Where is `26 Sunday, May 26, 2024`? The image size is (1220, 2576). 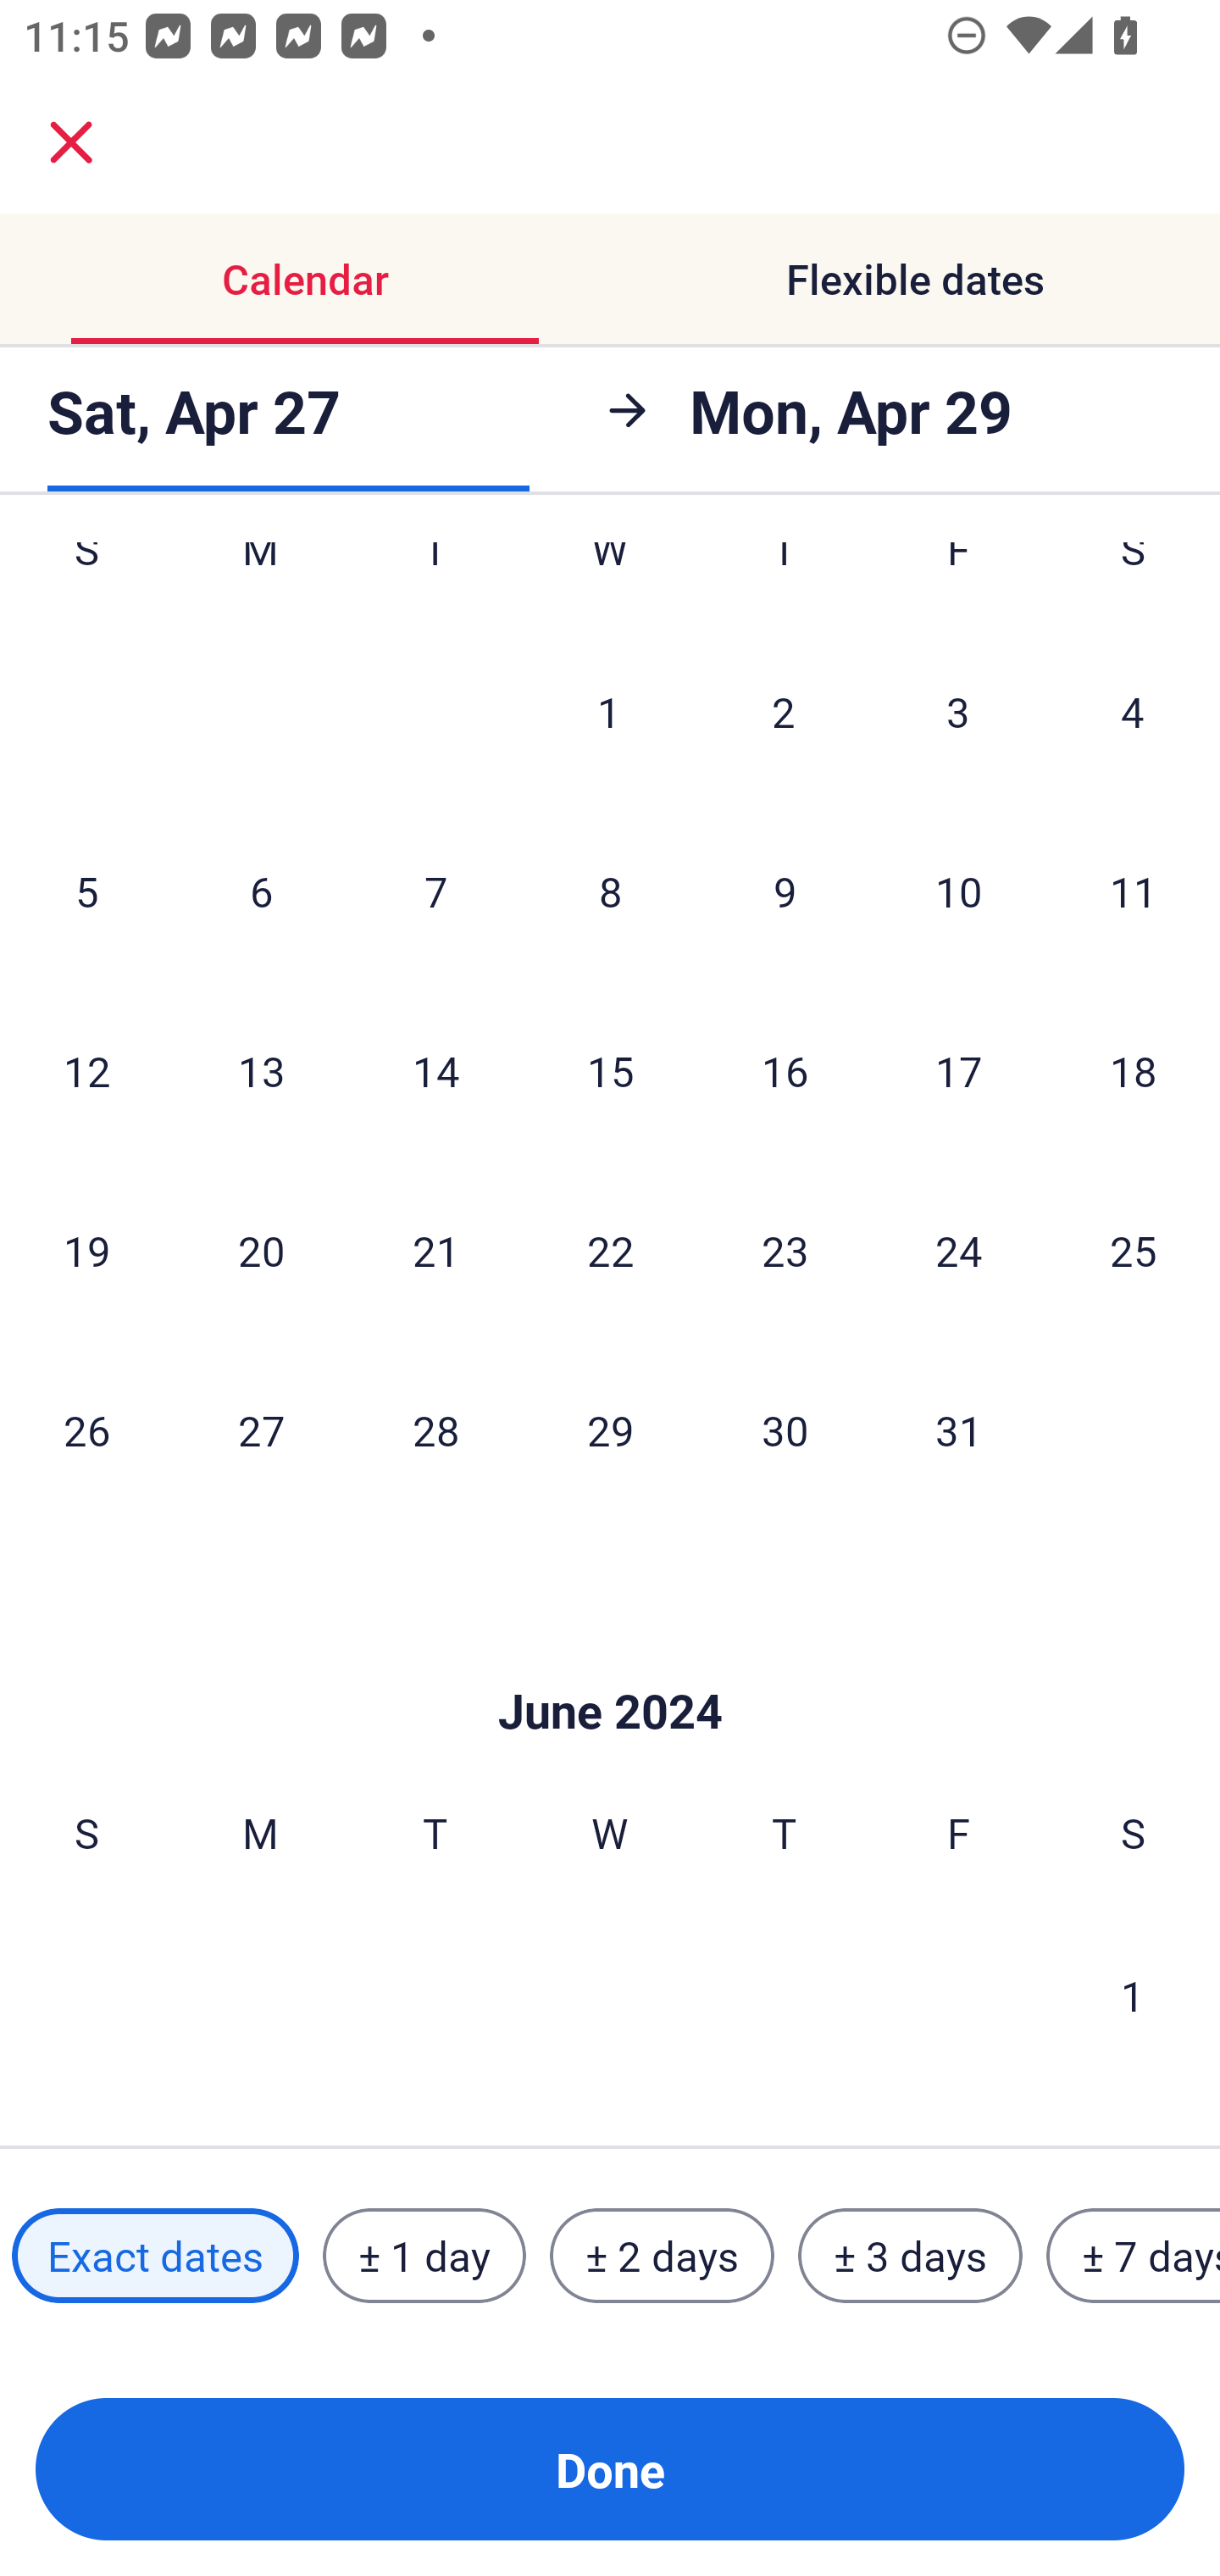
26 Sunday, May 26, 2024 is located at coordinates (86, 1429).